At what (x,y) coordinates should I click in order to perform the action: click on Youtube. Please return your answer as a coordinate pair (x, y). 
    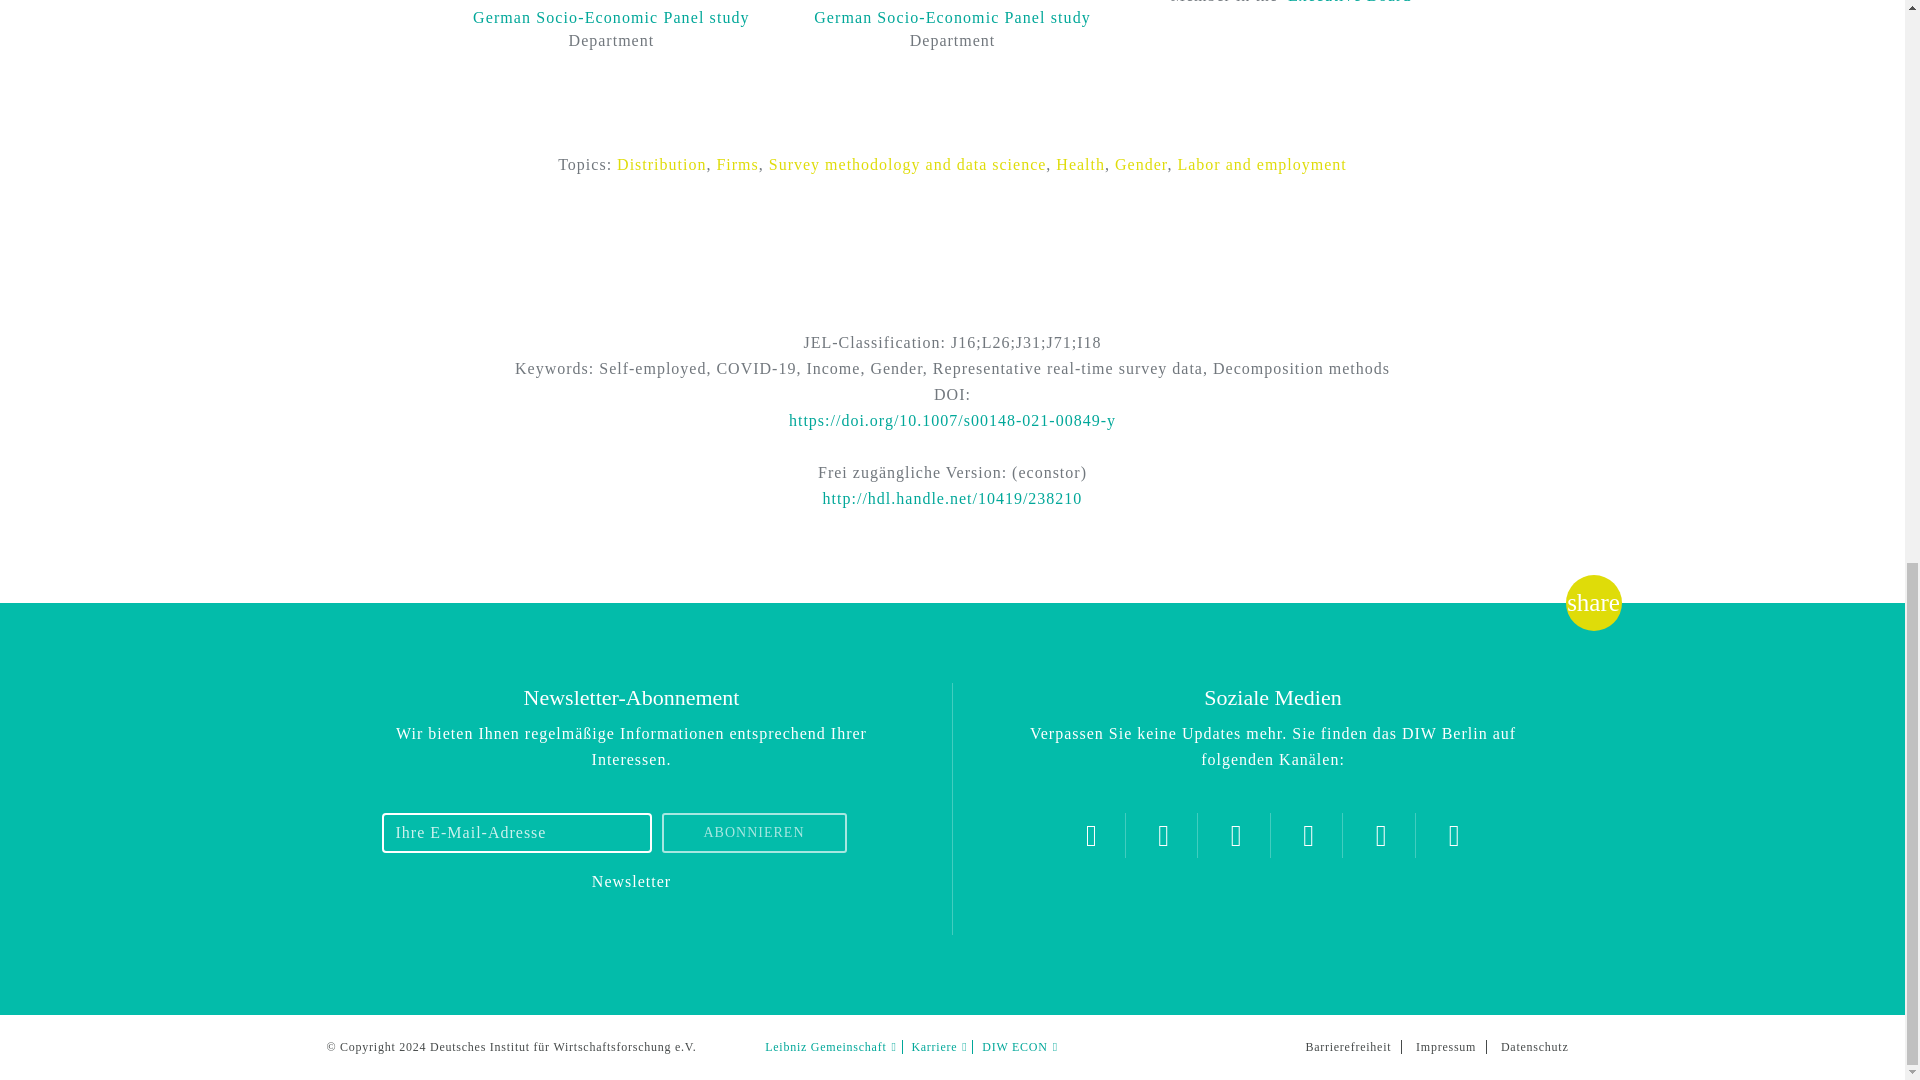
    Looking at the image, I should click on (1308, 835).